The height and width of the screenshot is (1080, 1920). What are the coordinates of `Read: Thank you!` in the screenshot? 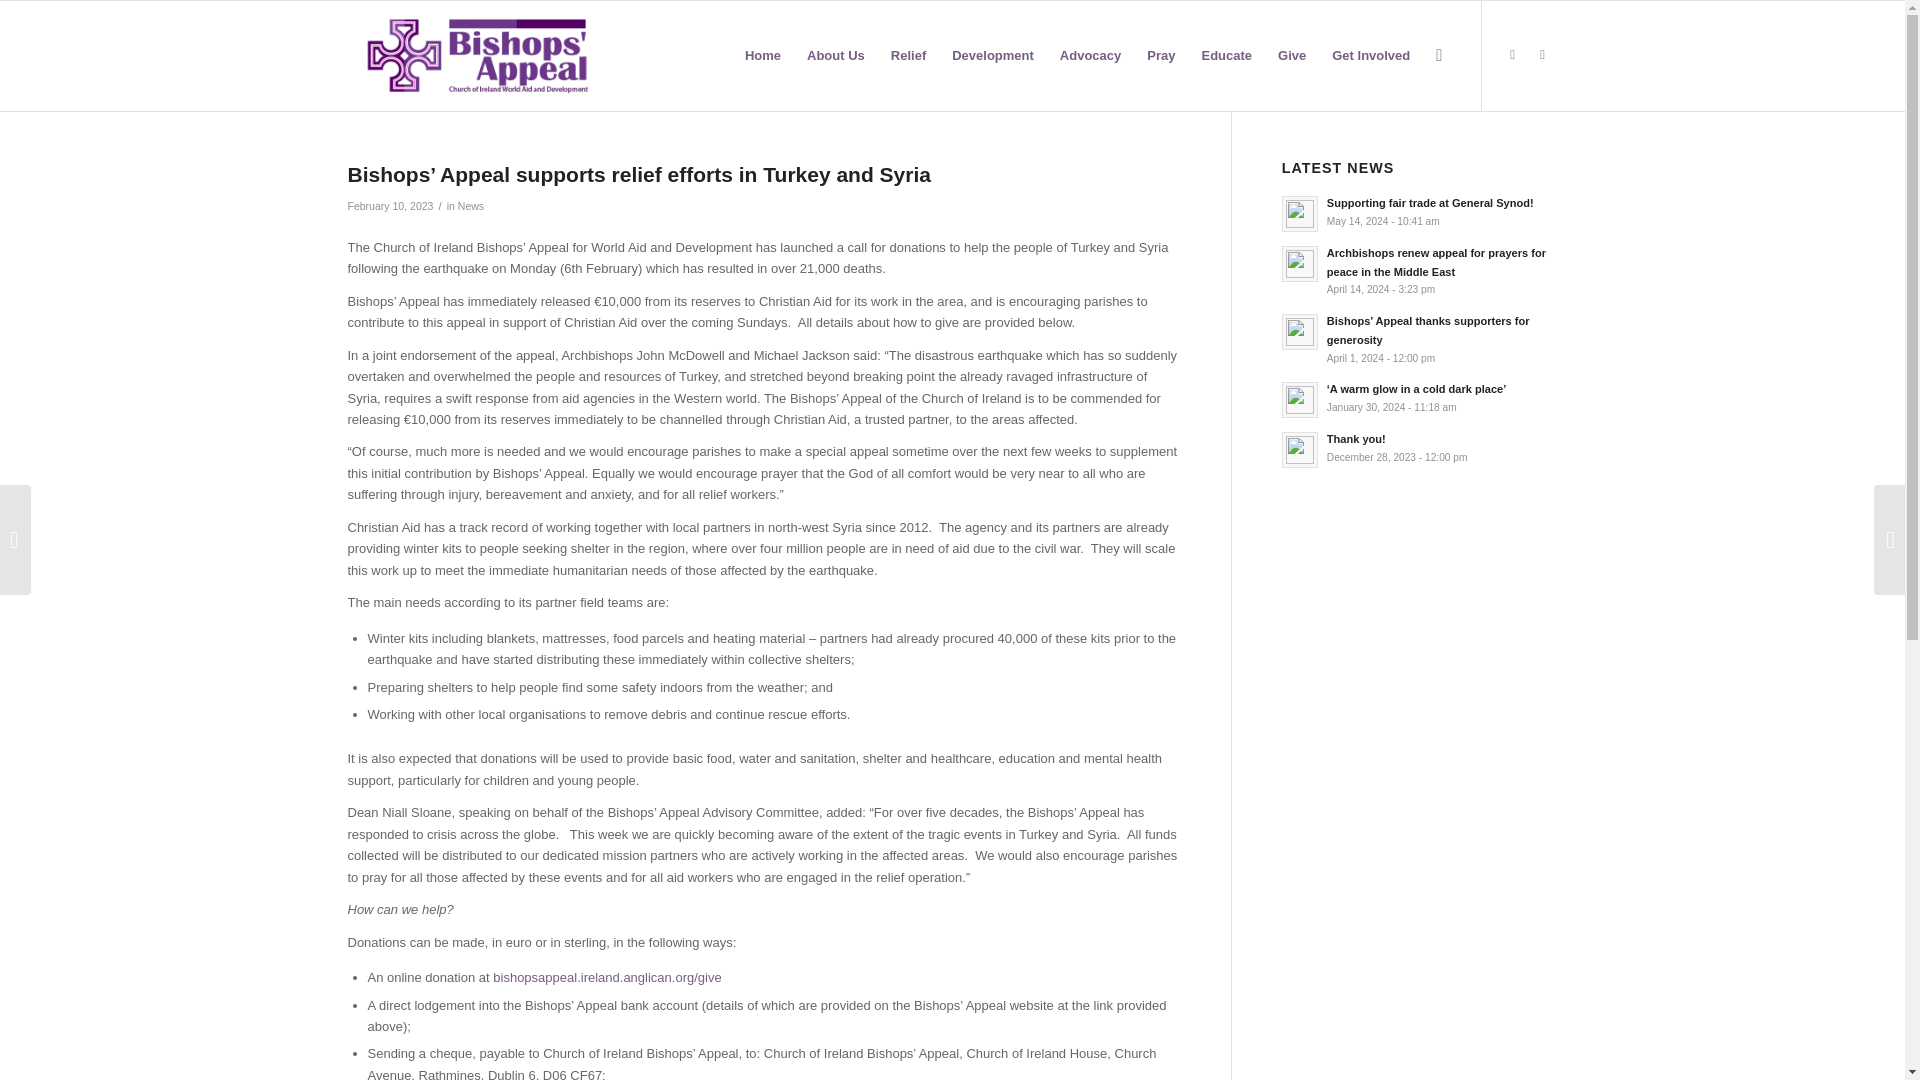 It's located at (1300, 450).